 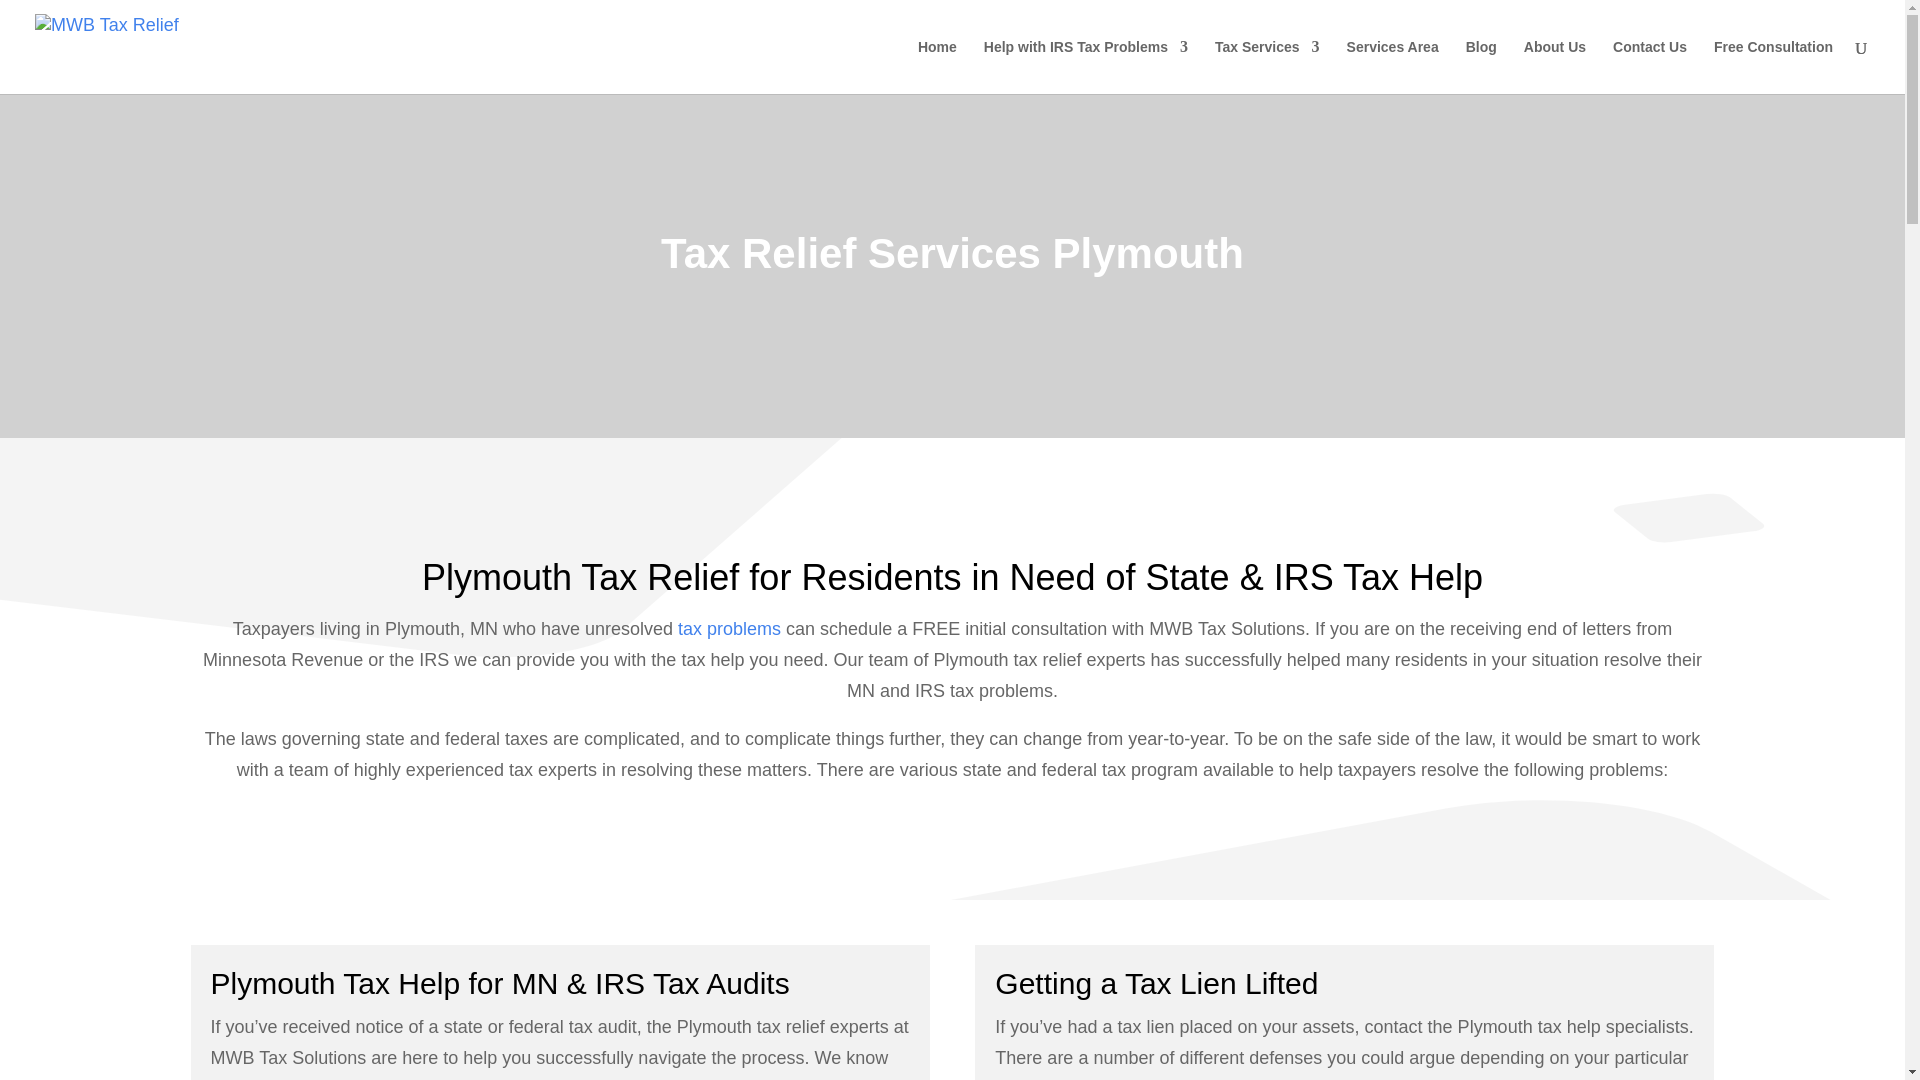 What do you see at coordinates (1774, 66) in the screenshot?
I see `Free Consultation` at bounding box center [1774, 66].